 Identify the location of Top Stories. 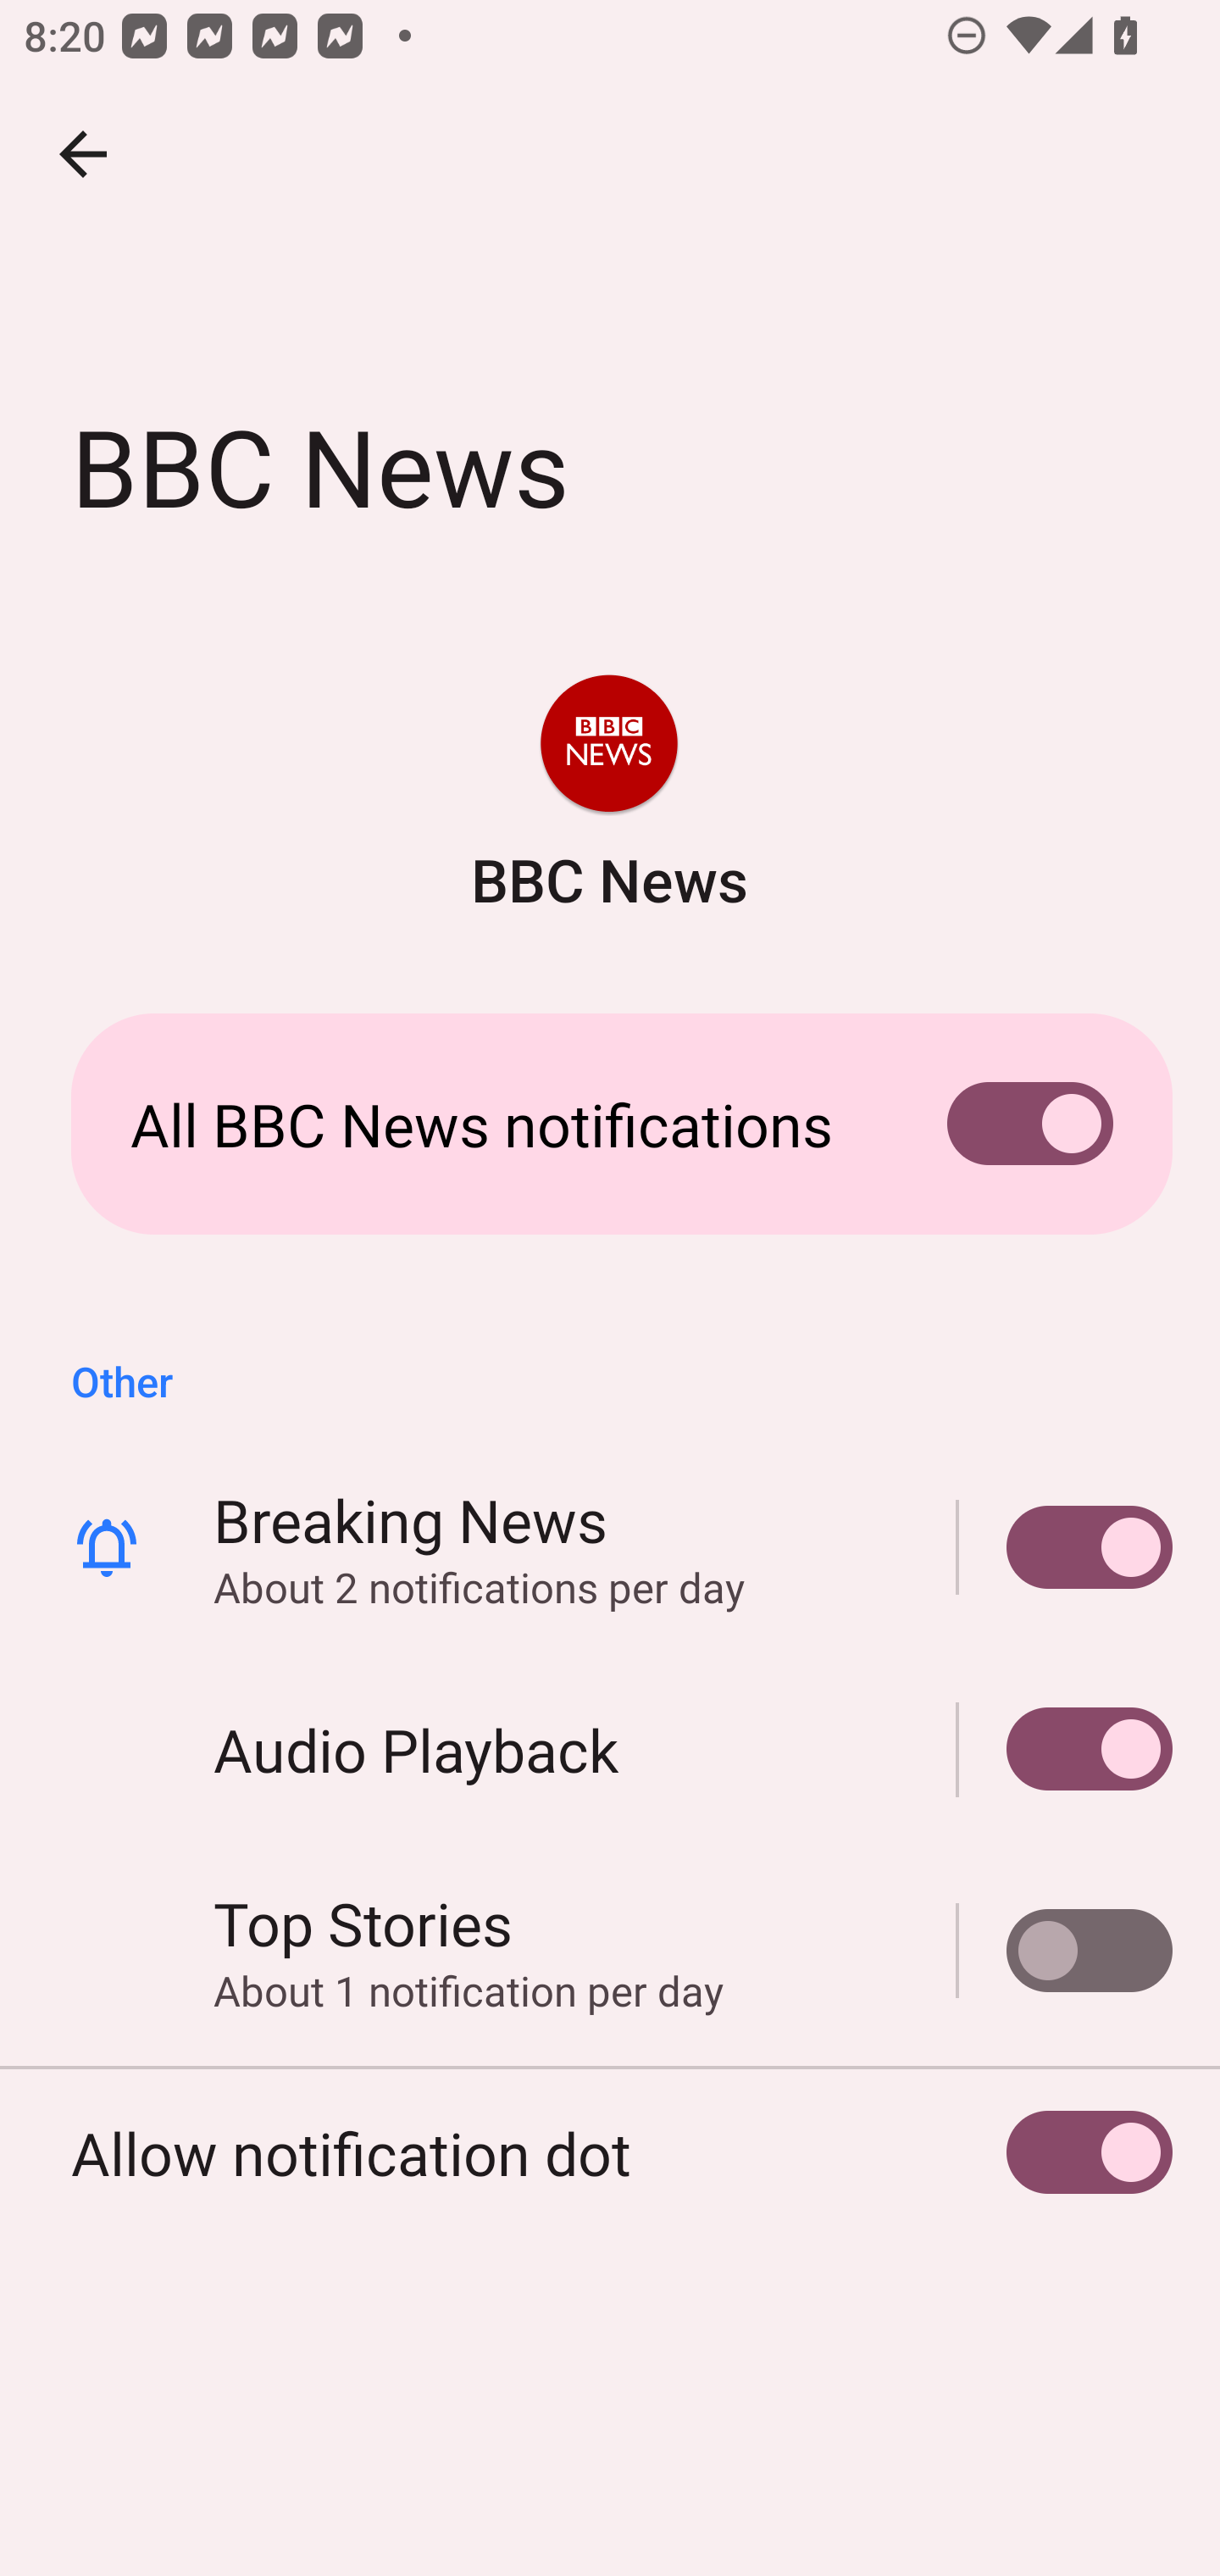
(1065, 1951).